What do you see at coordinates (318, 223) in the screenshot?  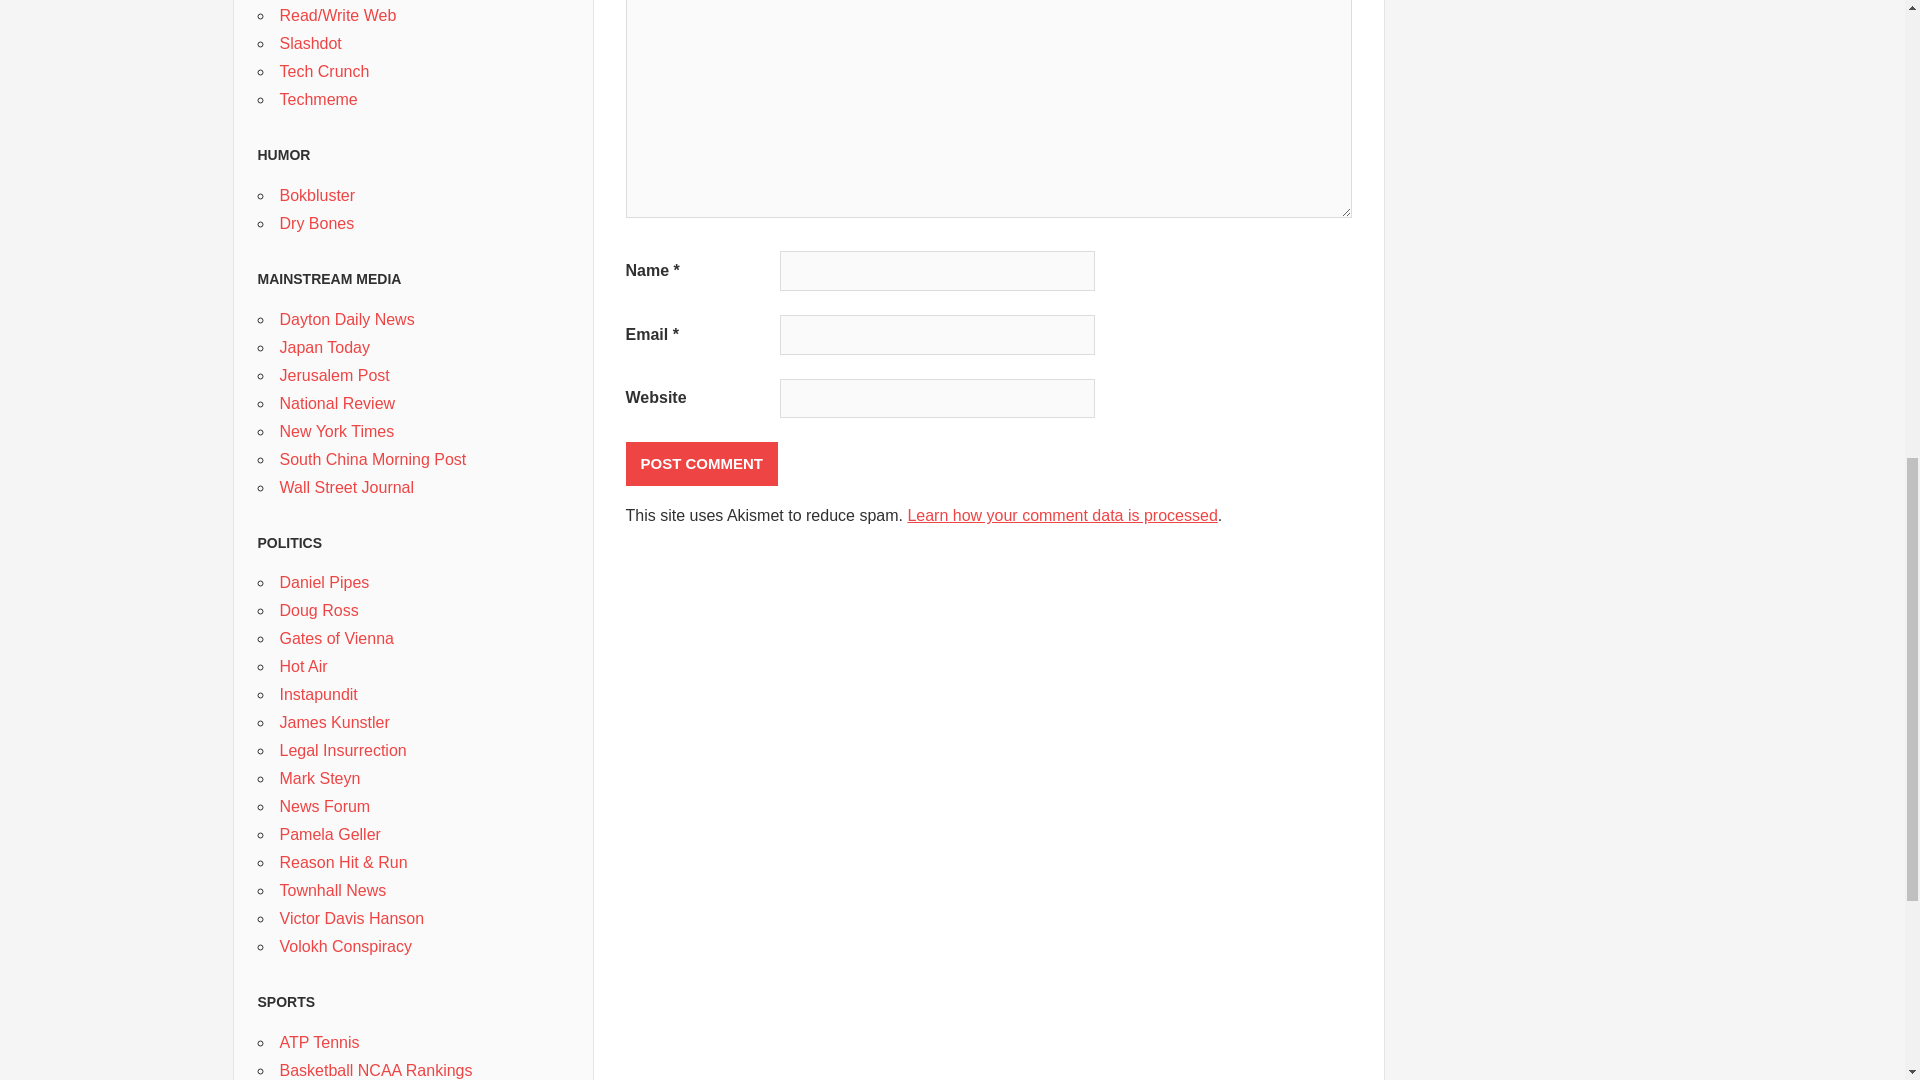 I see `Dry Bones` at bounding box center [318, 223].